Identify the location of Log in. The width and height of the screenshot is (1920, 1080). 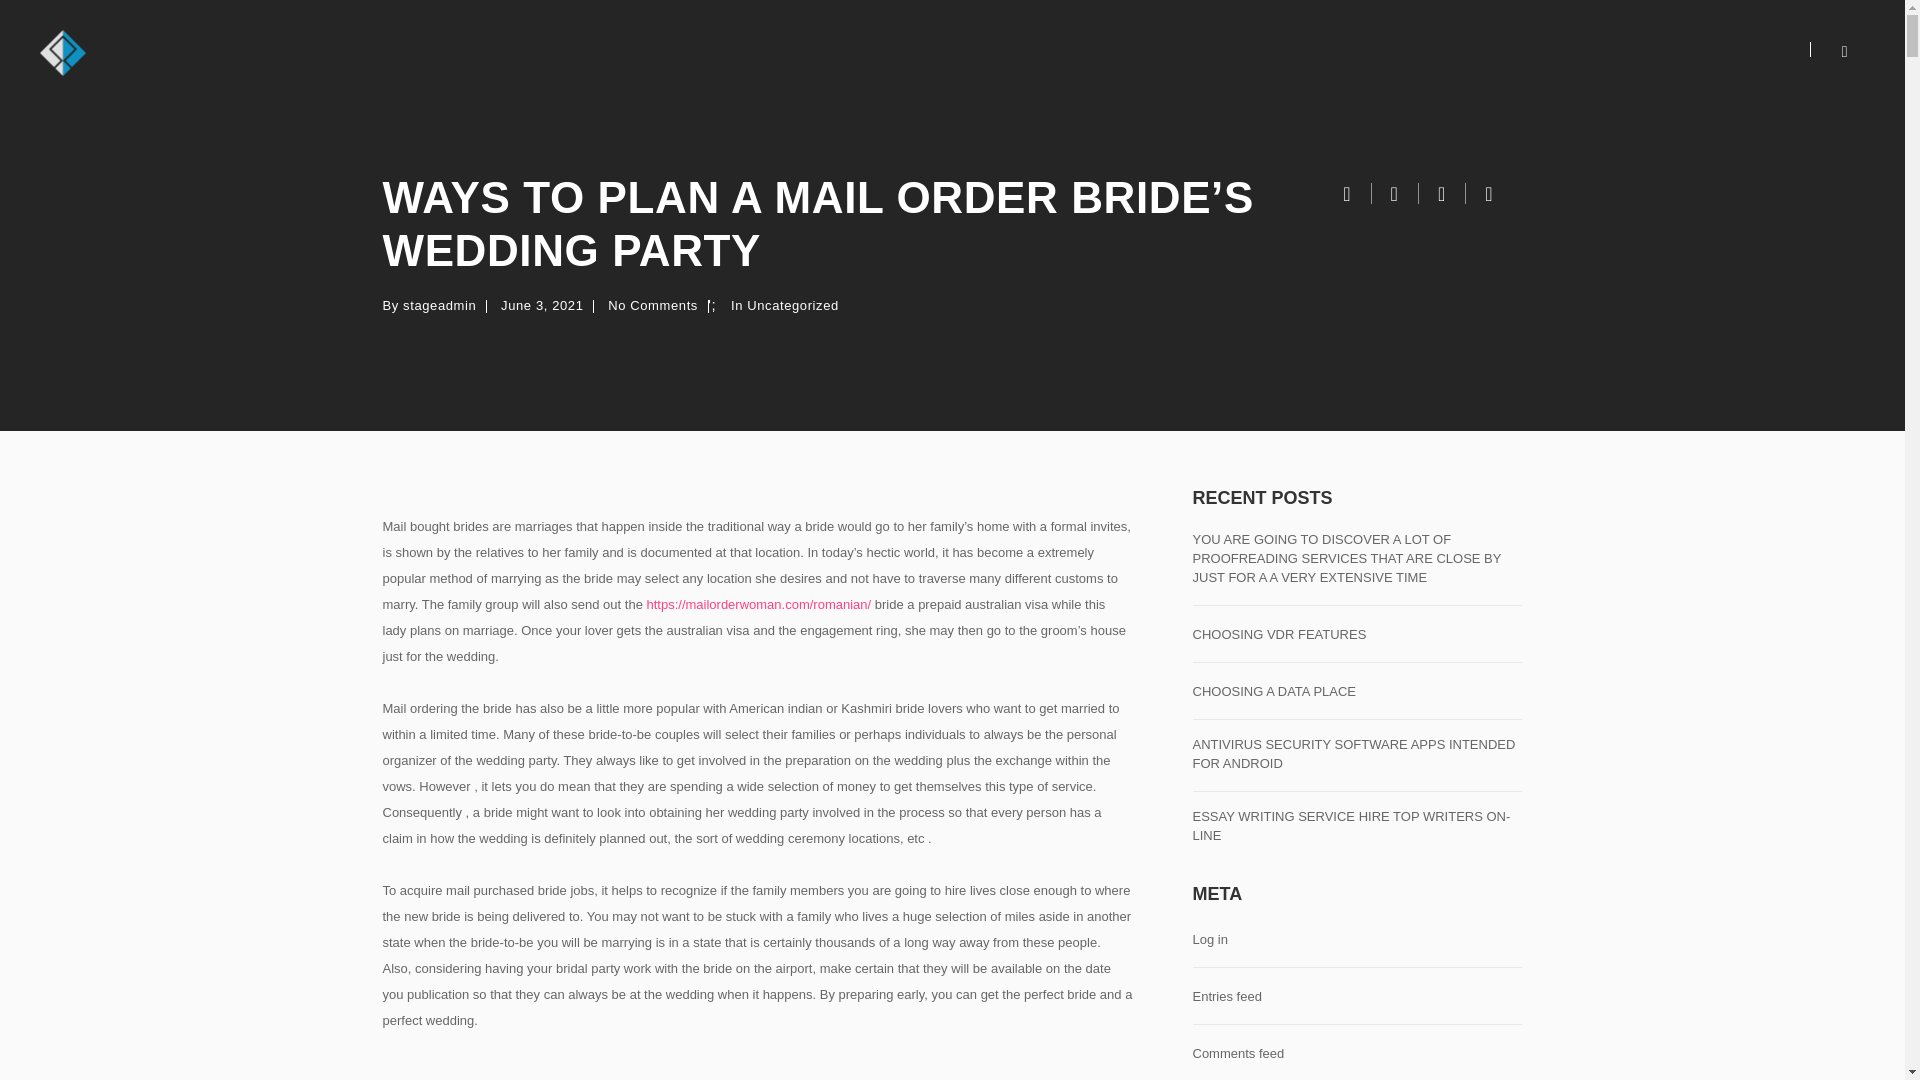
(1209, 940).